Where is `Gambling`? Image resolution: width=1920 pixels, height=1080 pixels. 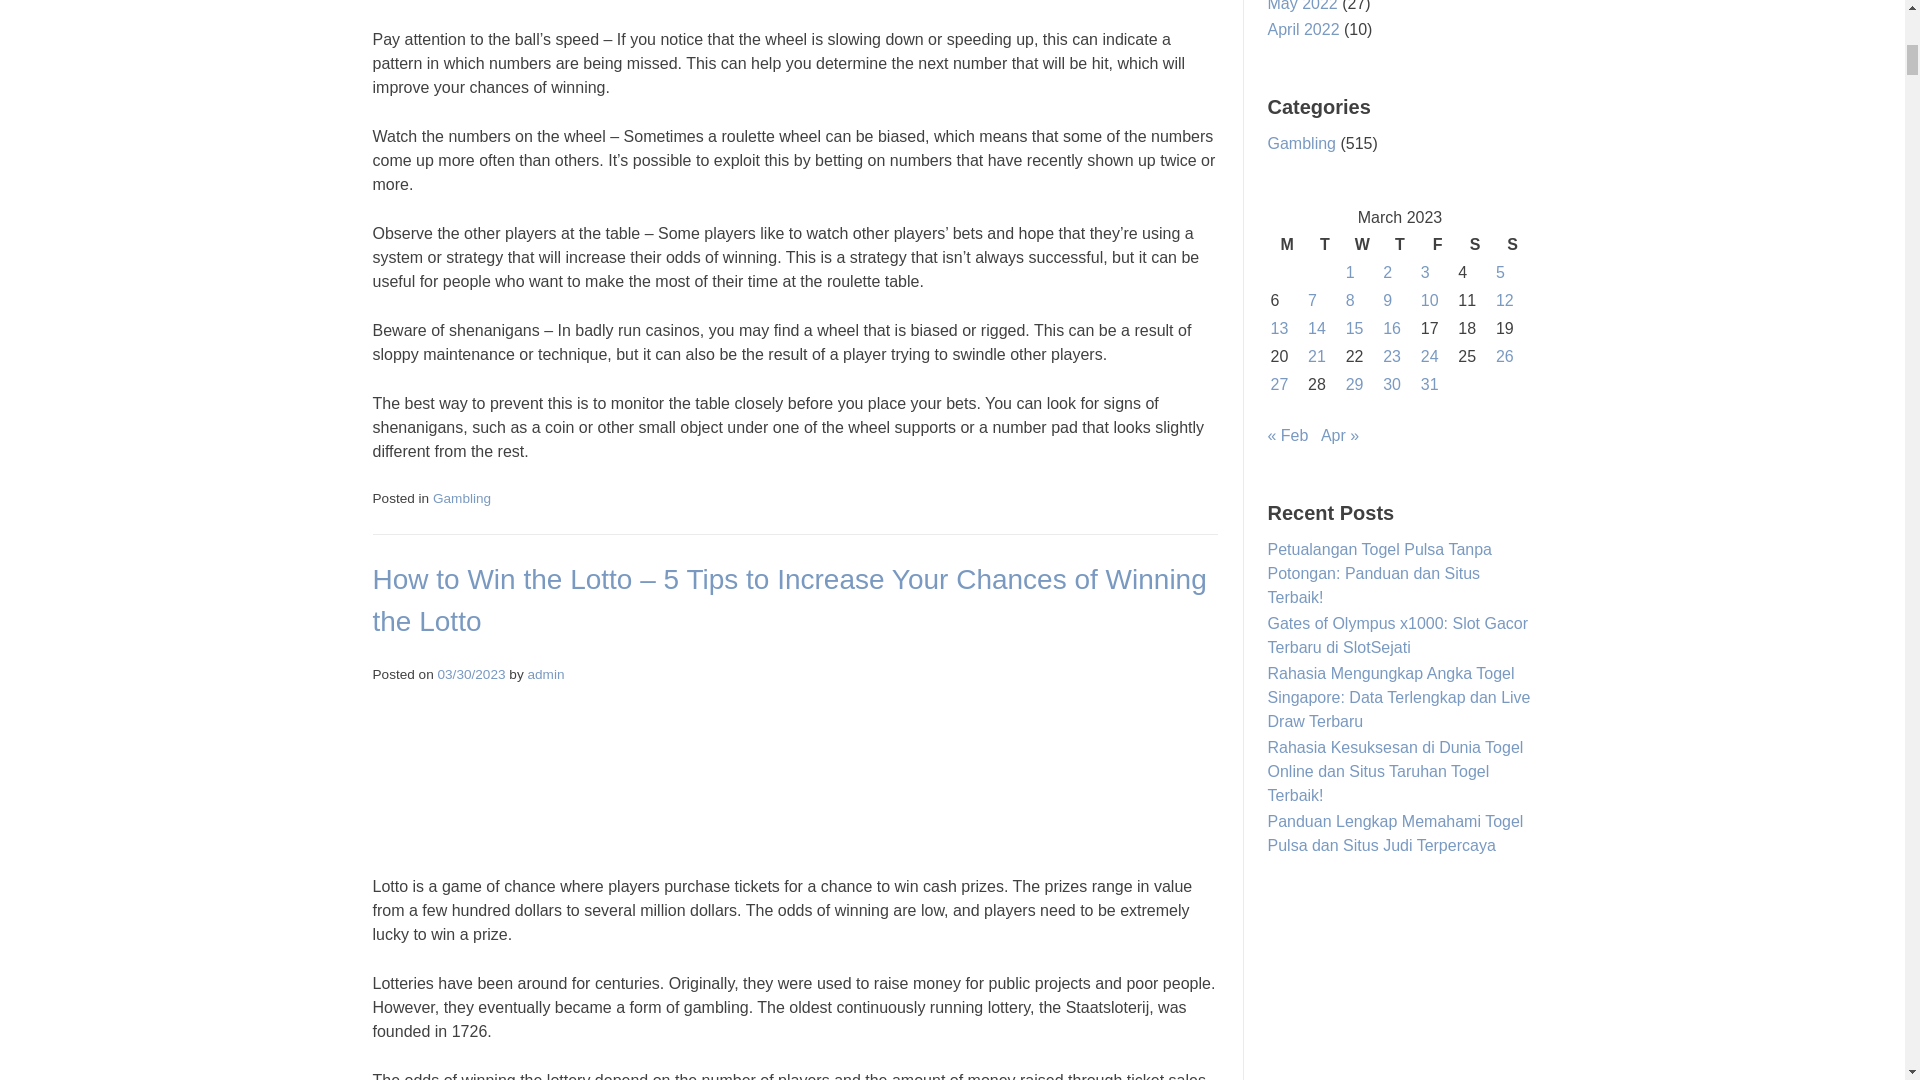
Gambling is located at coordinates (462, 498).